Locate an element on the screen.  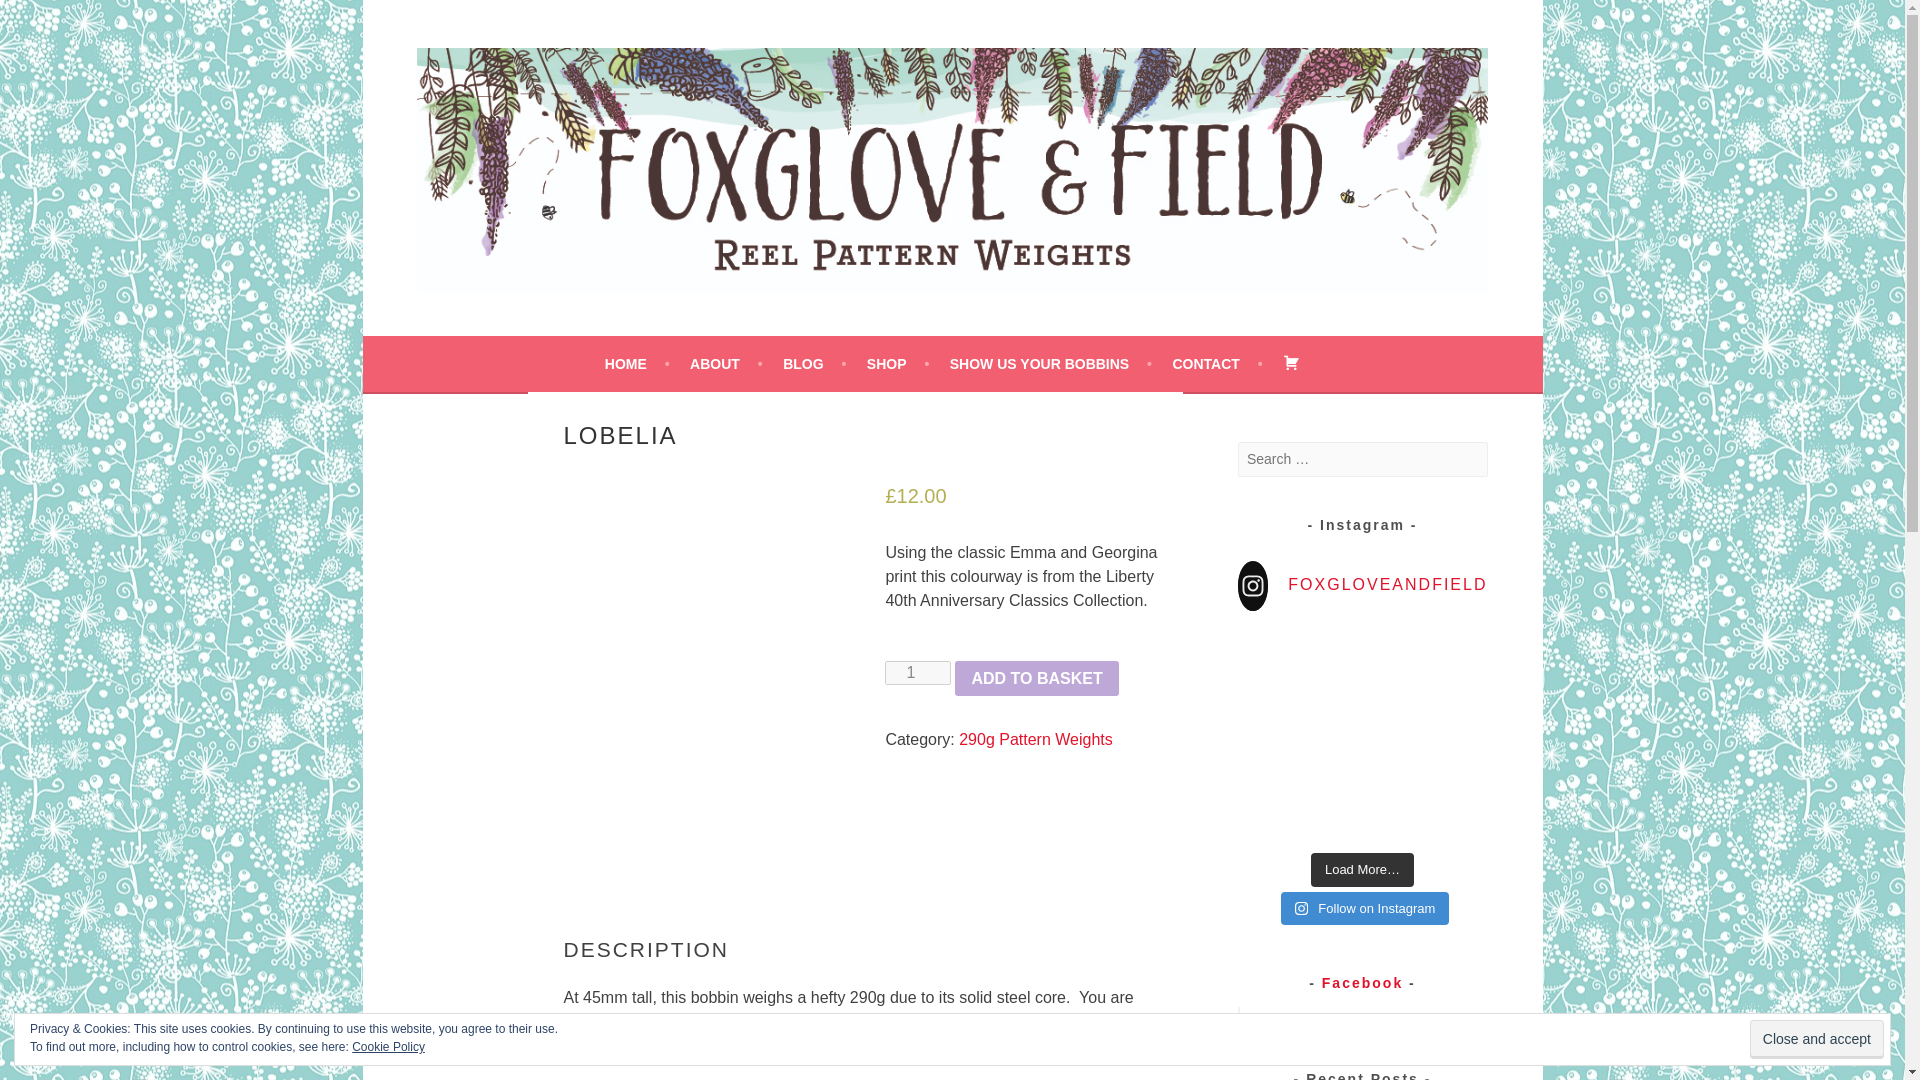
Search is located at coordinates (40, 18).